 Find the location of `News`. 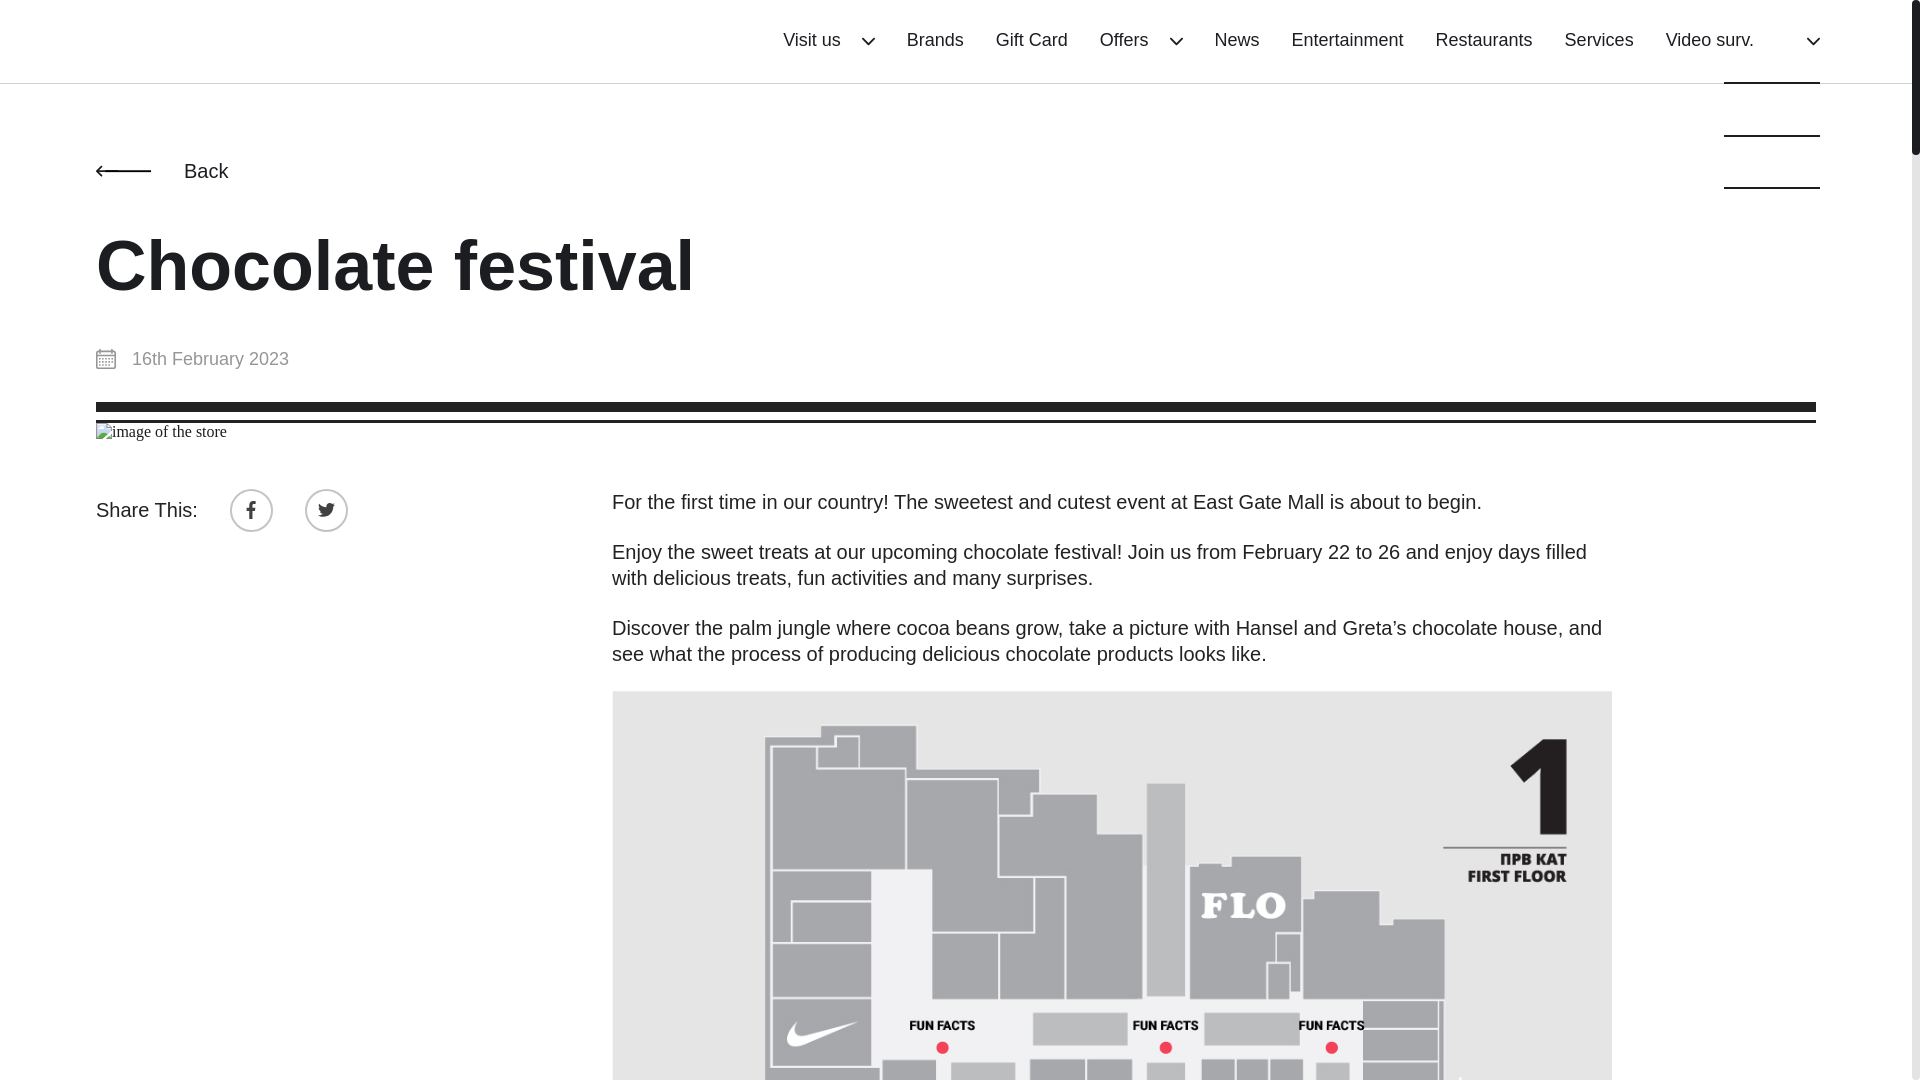

News is located at coordinates (1237, 40).